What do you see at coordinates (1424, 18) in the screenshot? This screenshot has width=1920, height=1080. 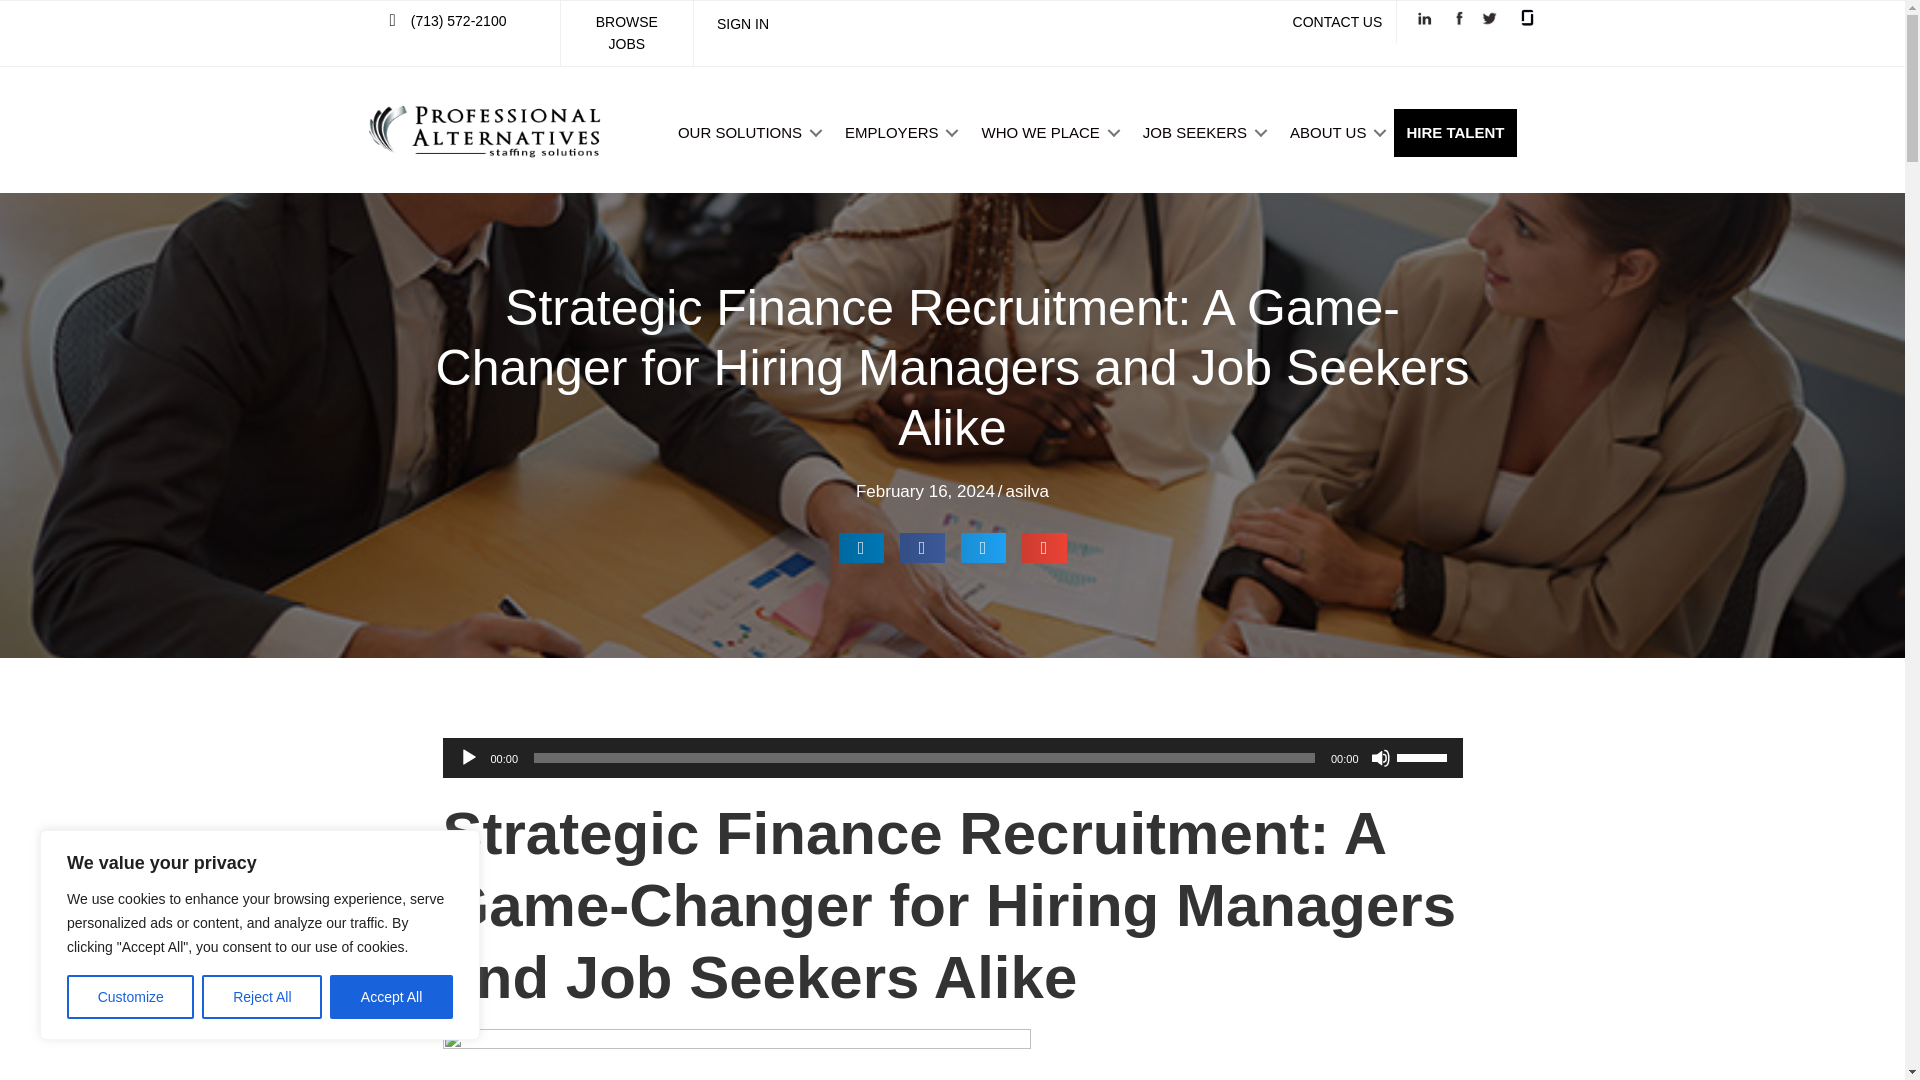 I see `Linked-Blk` at bounding box center [1424, 18].